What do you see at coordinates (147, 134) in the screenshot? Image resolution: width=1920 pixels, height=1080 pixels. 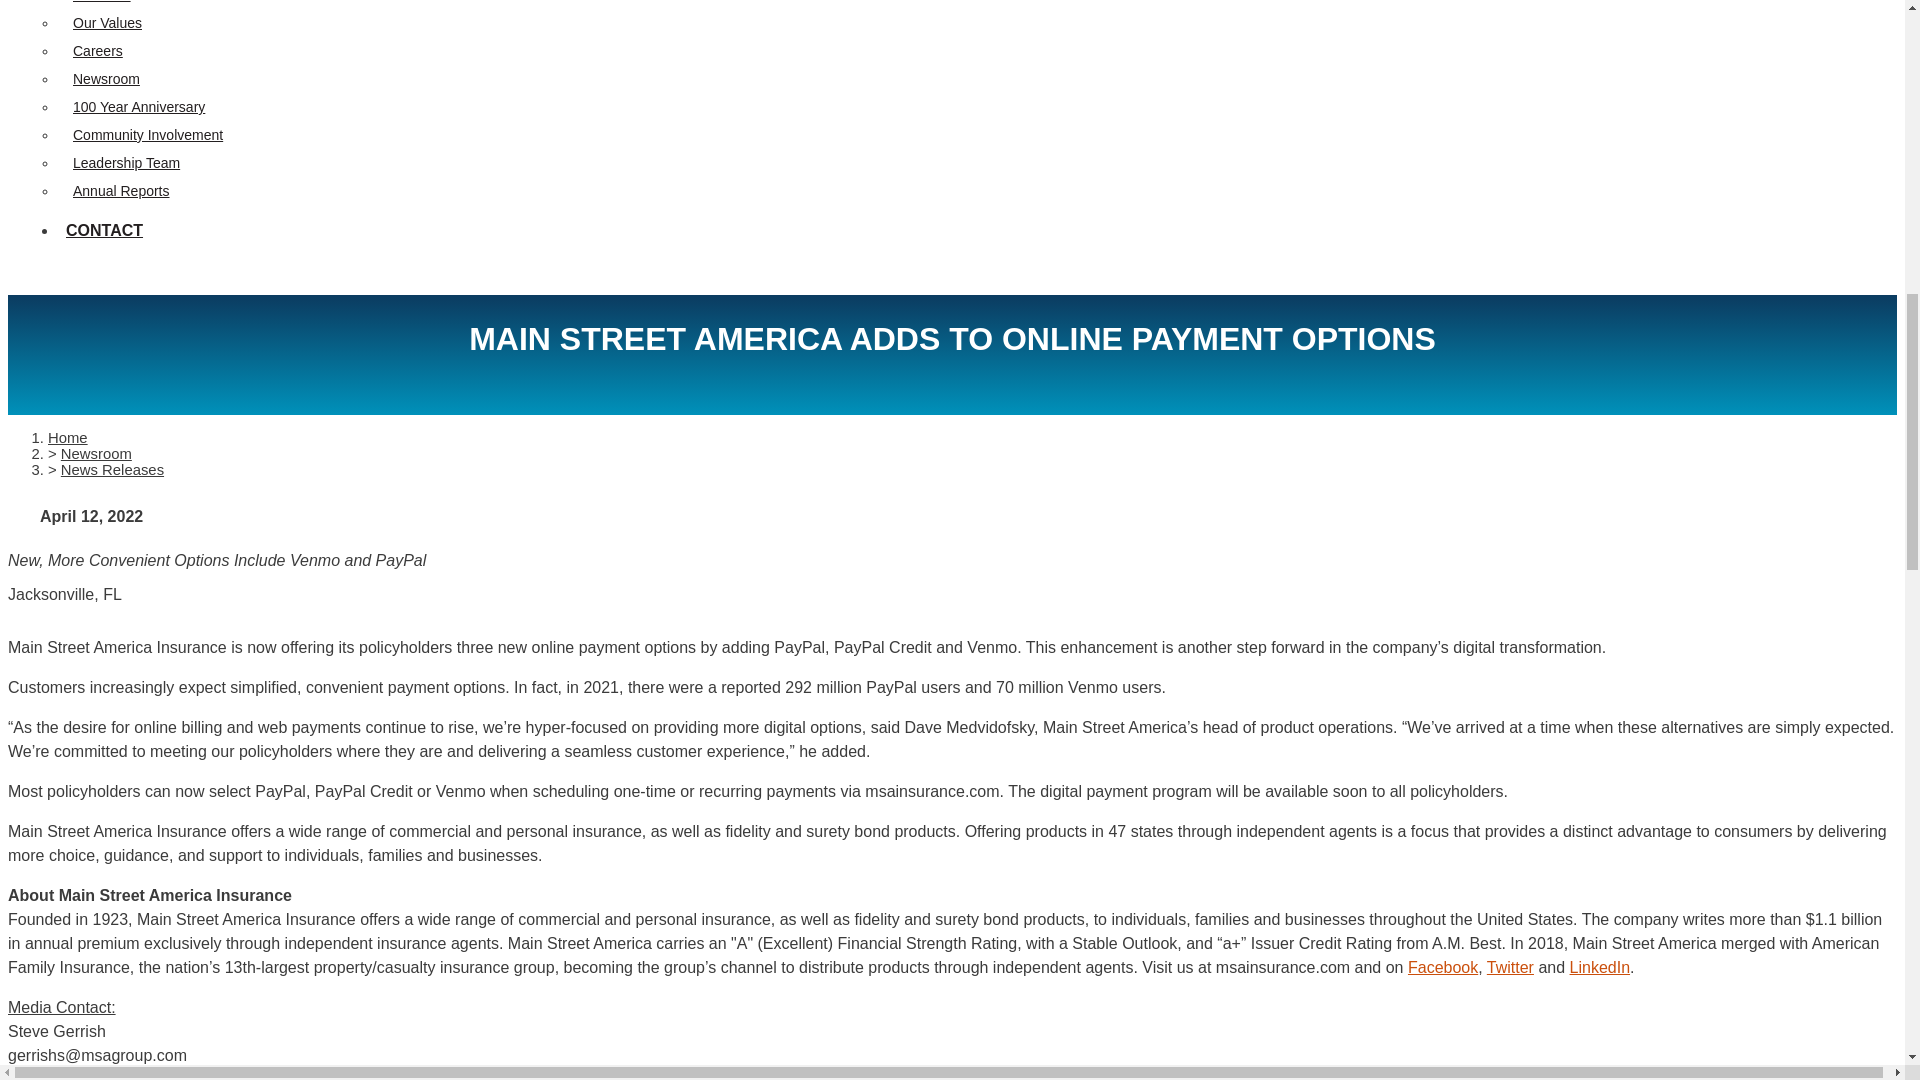 I see `Community Involvement` at bounding box center [147, 134].